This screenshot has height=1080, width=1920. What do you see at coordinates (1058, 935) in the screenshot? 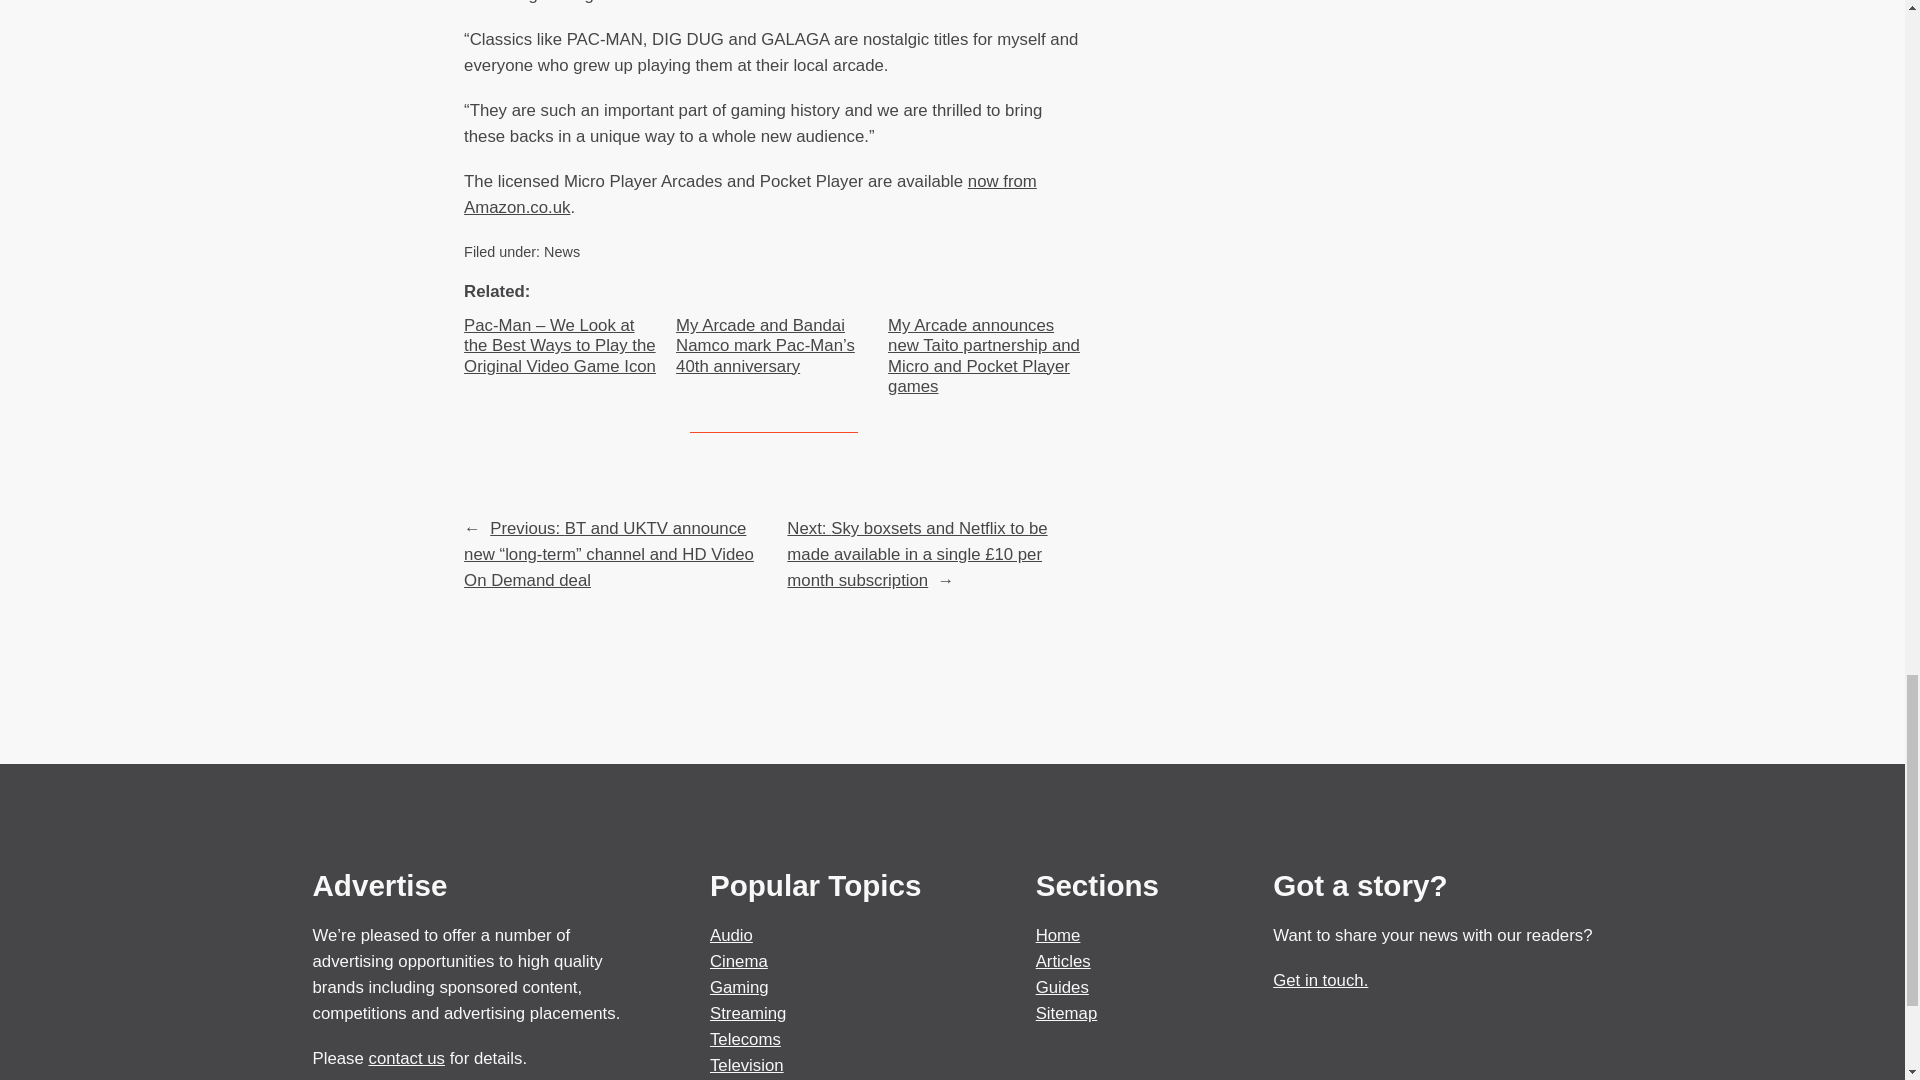
I see `Home` at bounding box center [1058, 935].